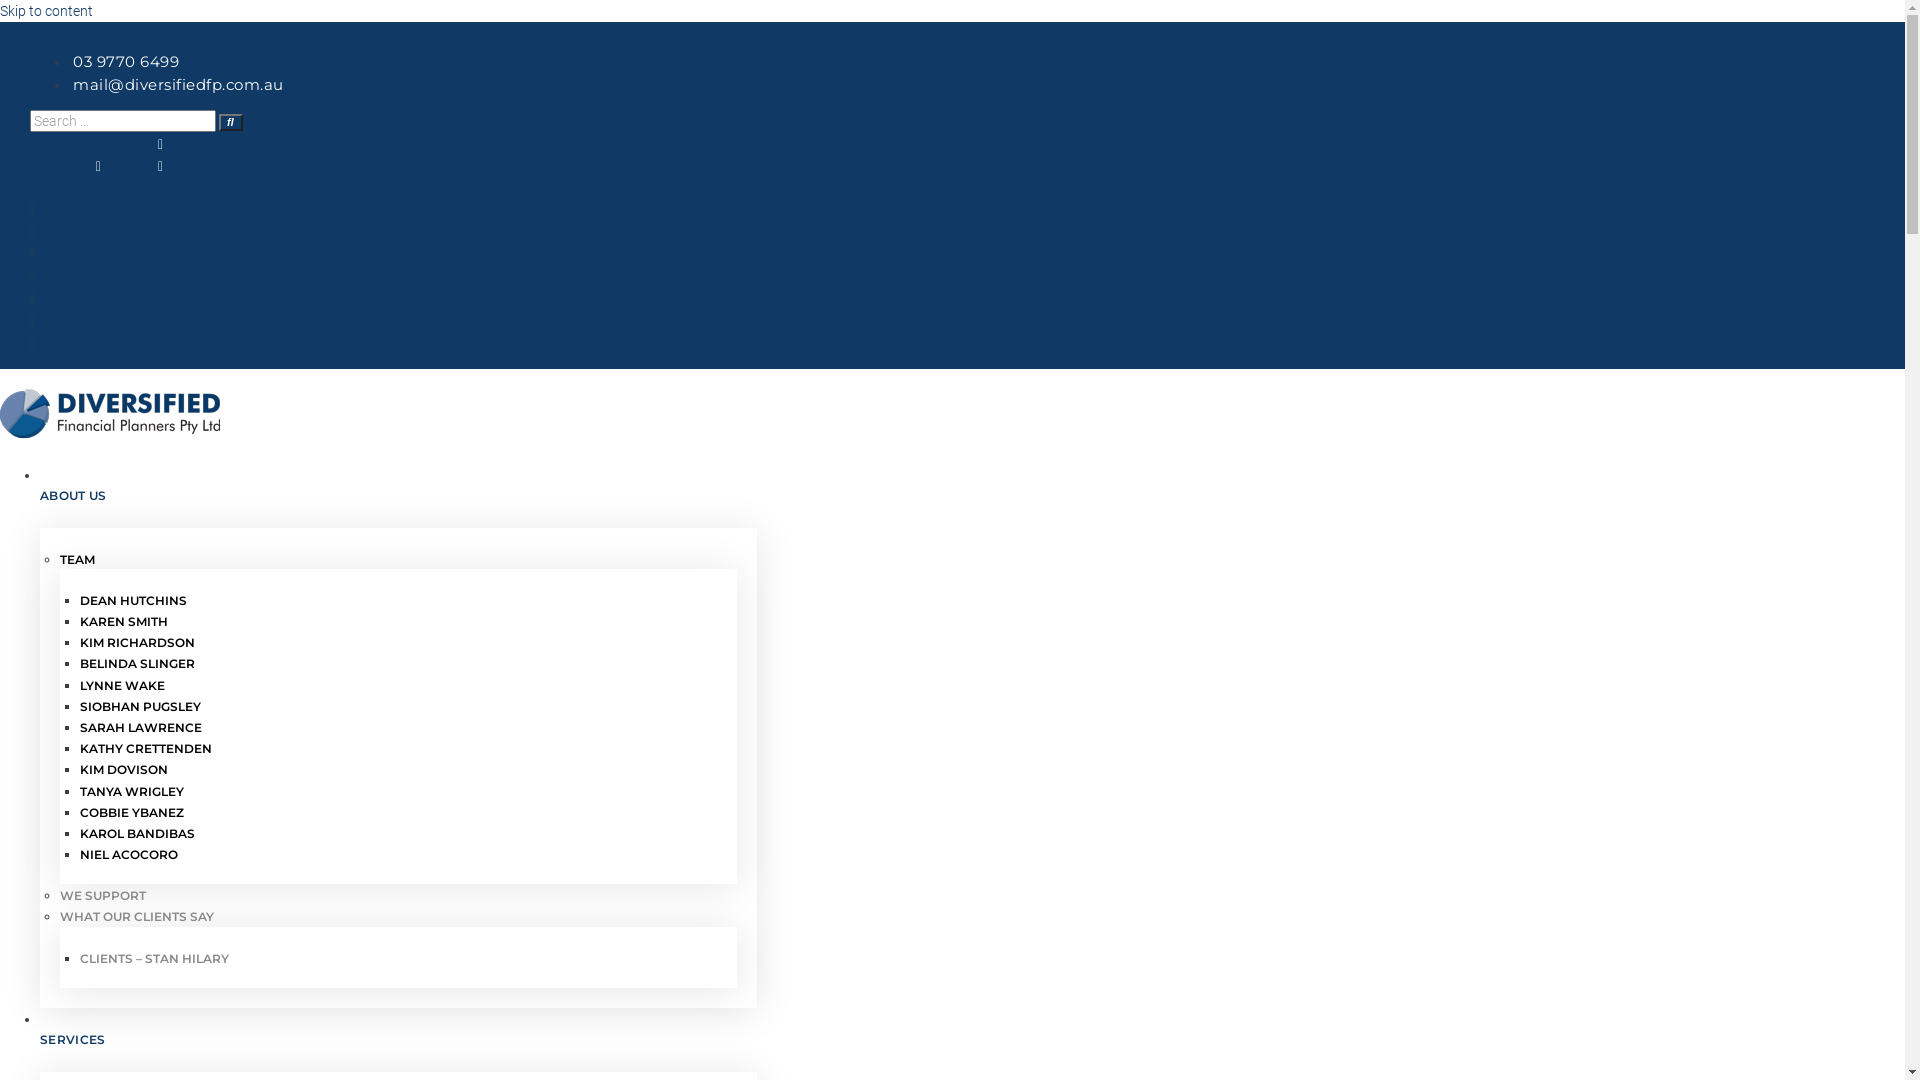  What do you see at coordinates (398, 496) in the screenshot?
I see `ABOUT US` at bounding box center [398, 496].